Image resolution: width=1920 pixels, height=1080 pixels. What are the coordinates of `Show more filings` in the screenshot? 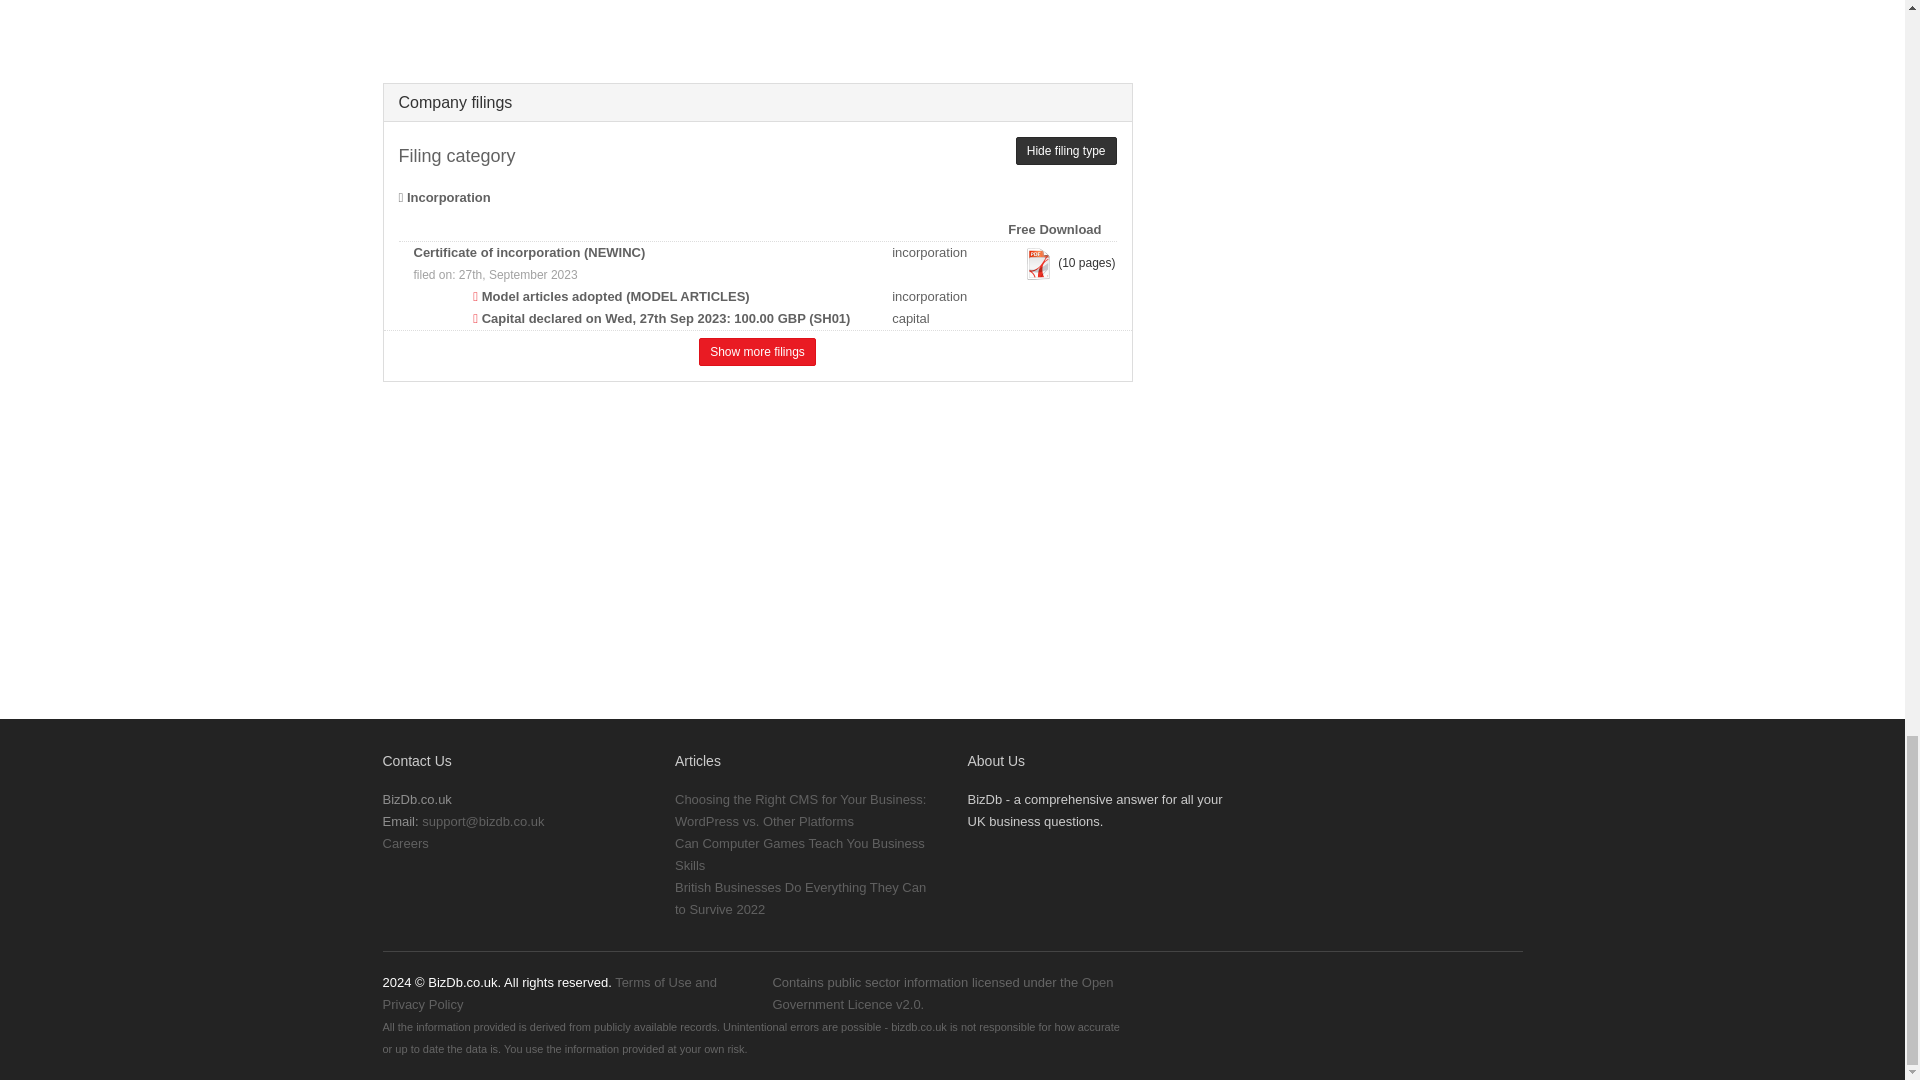 It's located at (757, 352).